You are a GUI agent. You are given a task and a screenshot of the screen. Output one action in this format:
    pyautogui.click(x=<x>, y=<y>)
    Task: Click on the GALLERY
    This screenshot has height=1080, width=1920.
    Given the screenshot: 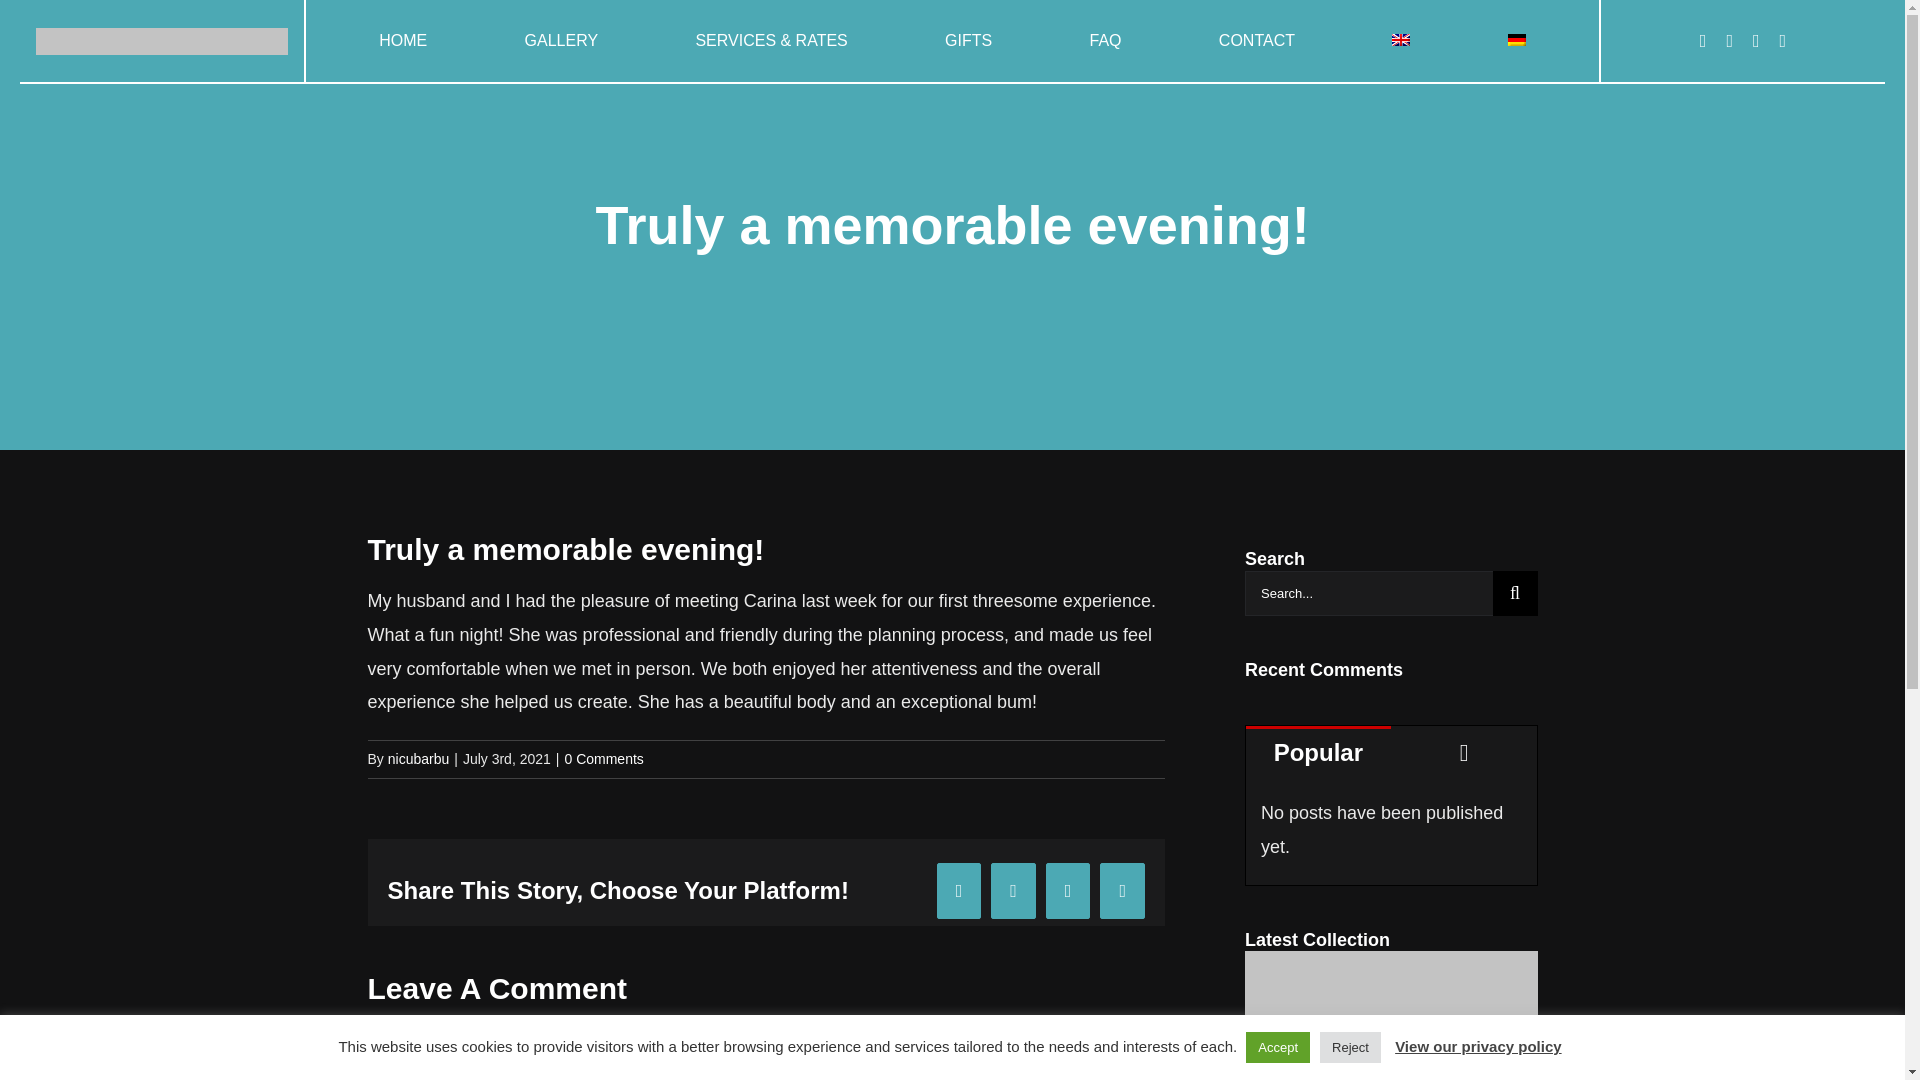 What is the action you would take?
    pyautogui.click(x=562, y=41)
    